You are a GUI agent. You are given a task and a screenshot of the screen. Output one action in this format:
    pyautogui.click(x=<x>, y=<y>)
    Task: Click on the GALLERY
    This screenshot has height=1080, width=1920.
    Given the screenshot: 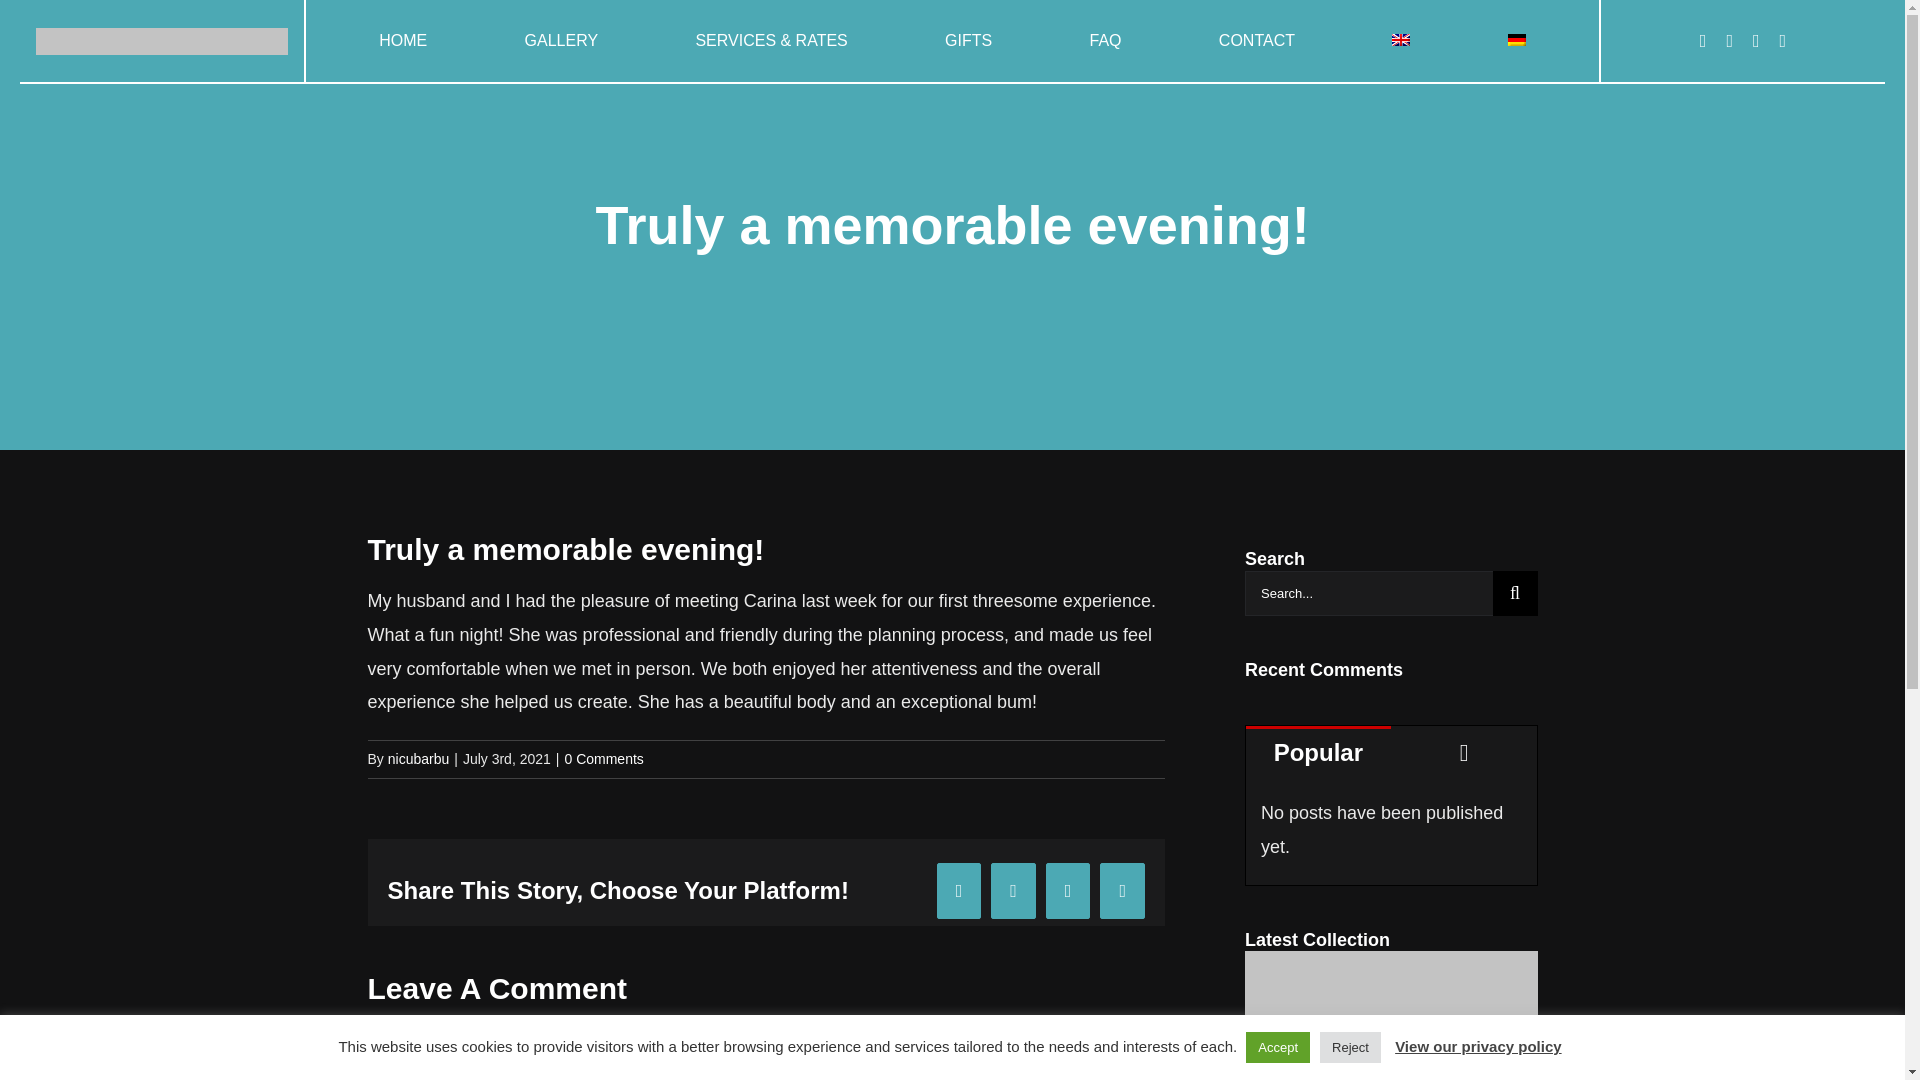 What is the action you would take?
    pyautogui.click(x=562, y=41)
    